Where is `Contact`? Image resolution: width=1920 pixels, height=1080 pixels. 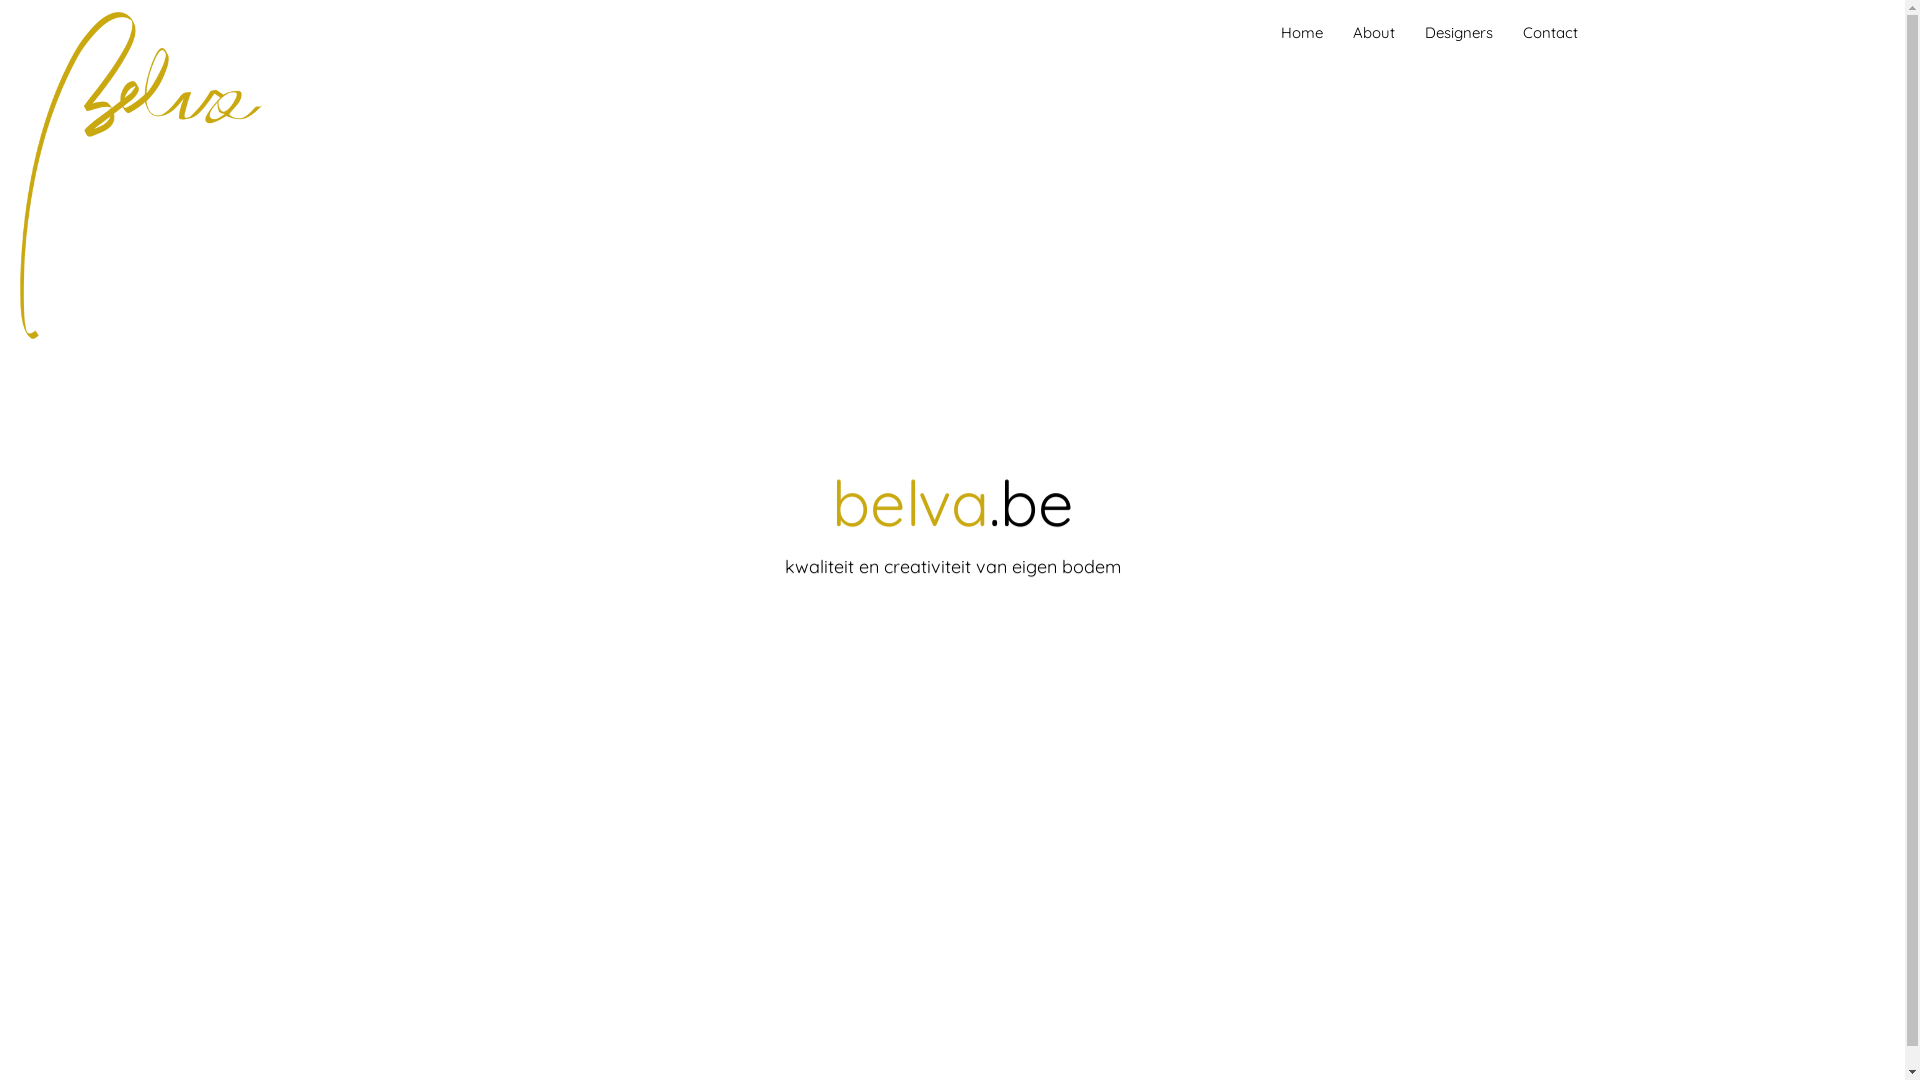 Contact is located at coordinates (1550, 33).